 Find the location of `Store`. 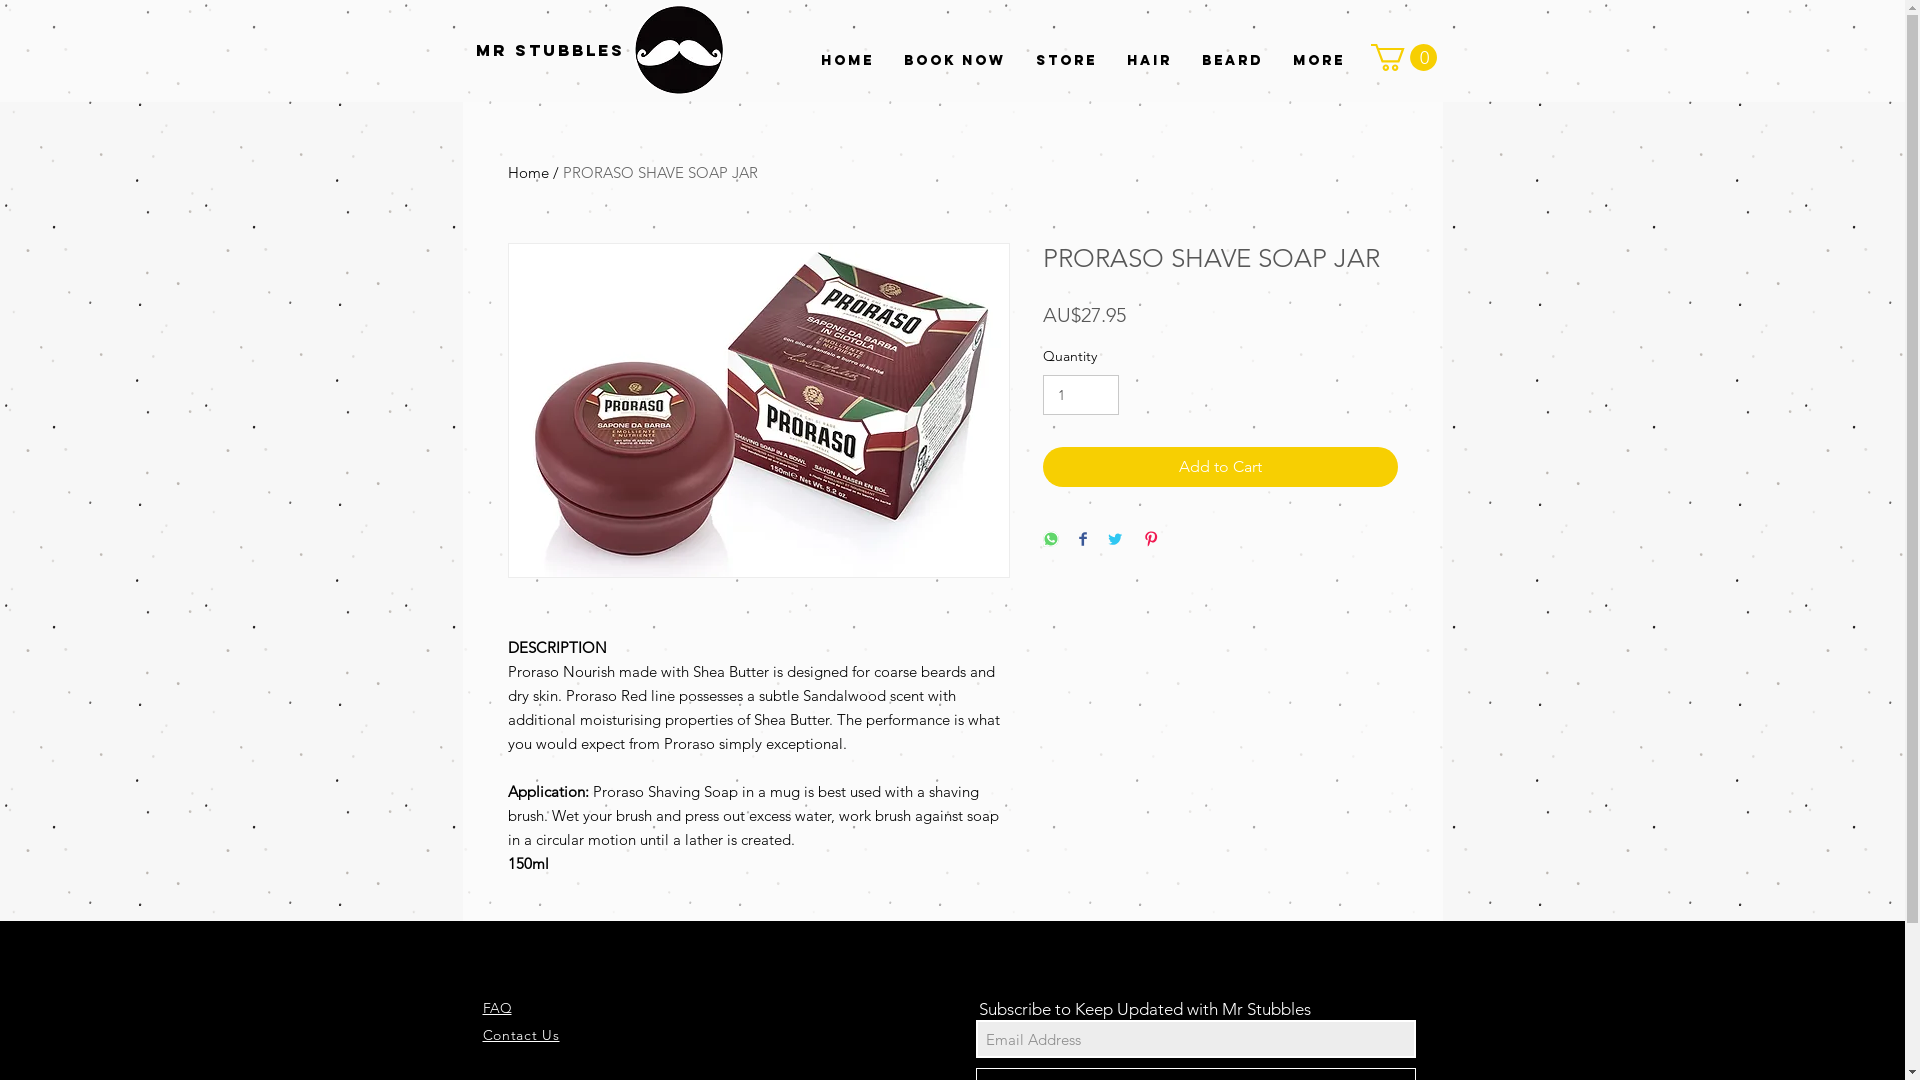

Store is located at coordinates (1066, 60).